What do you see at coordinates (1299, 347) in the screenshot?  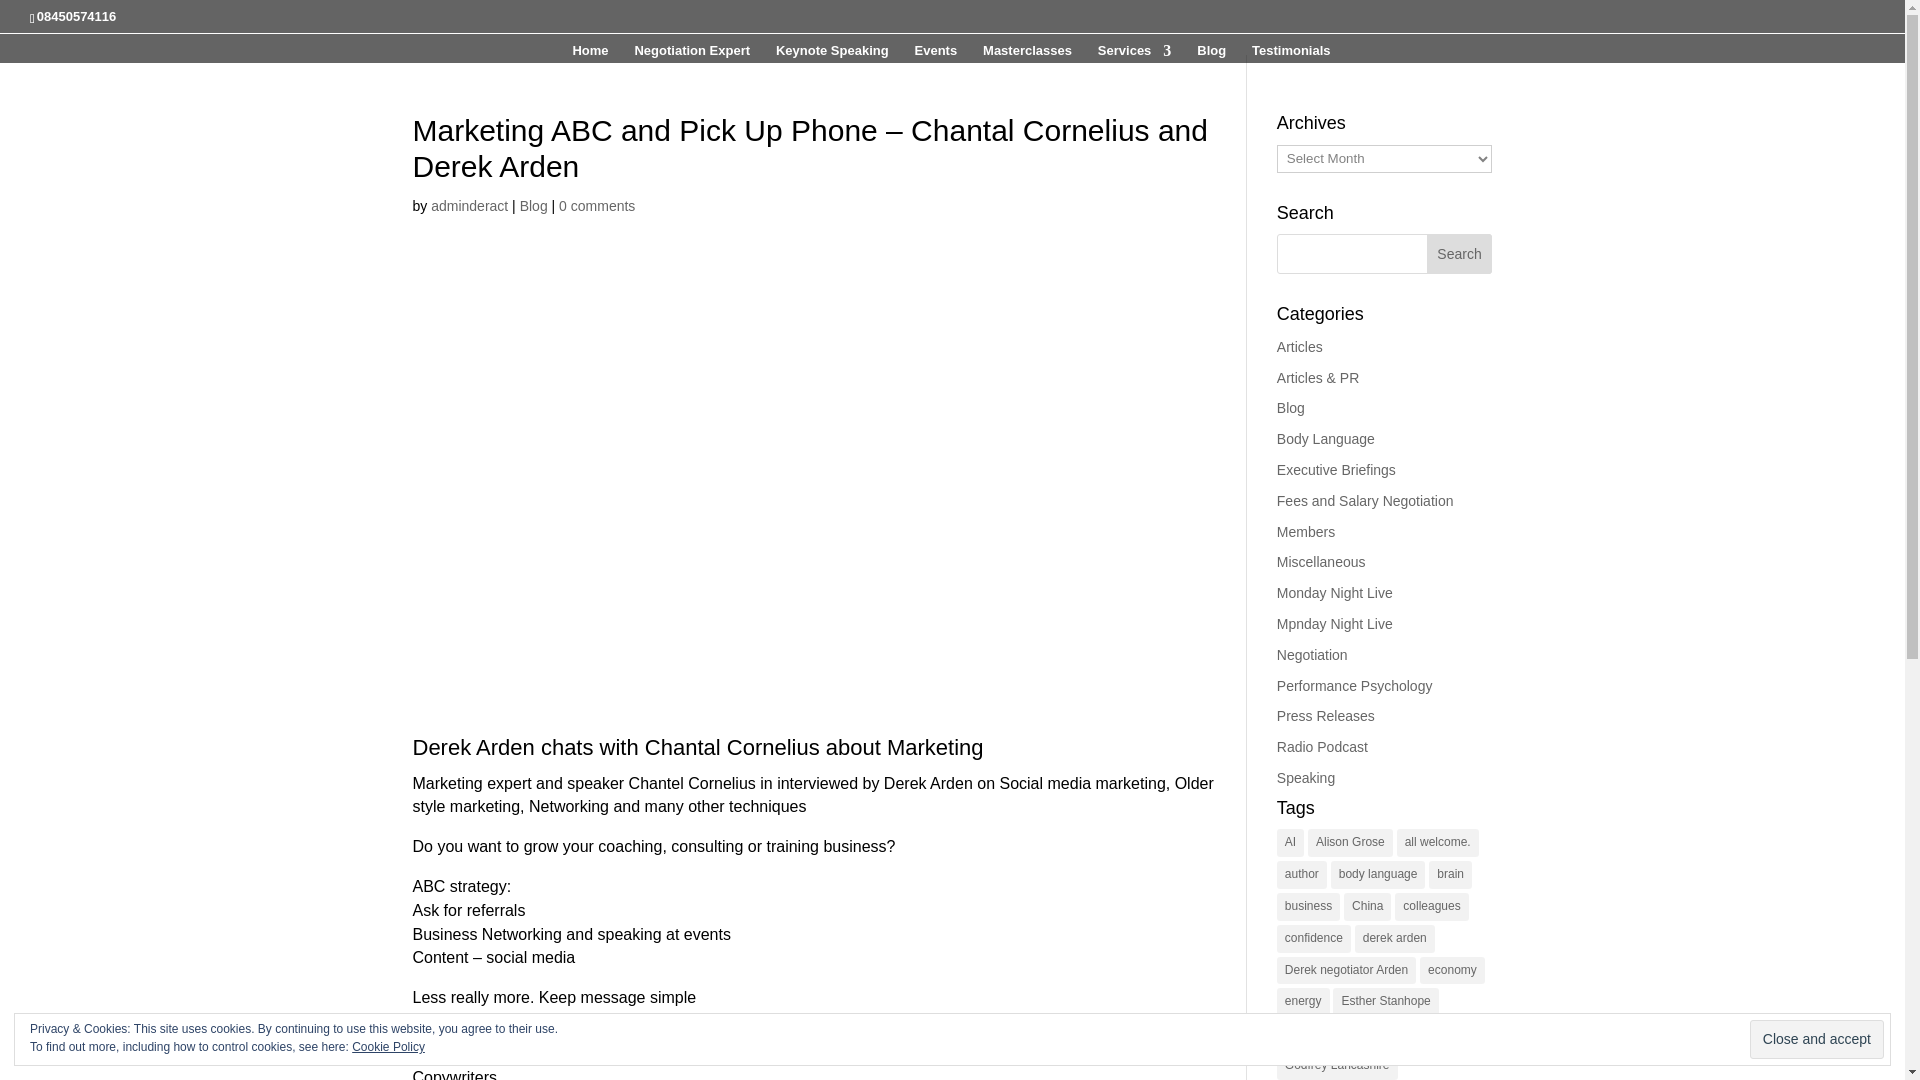 I see `Articles` at bounding box center [1299, 347].